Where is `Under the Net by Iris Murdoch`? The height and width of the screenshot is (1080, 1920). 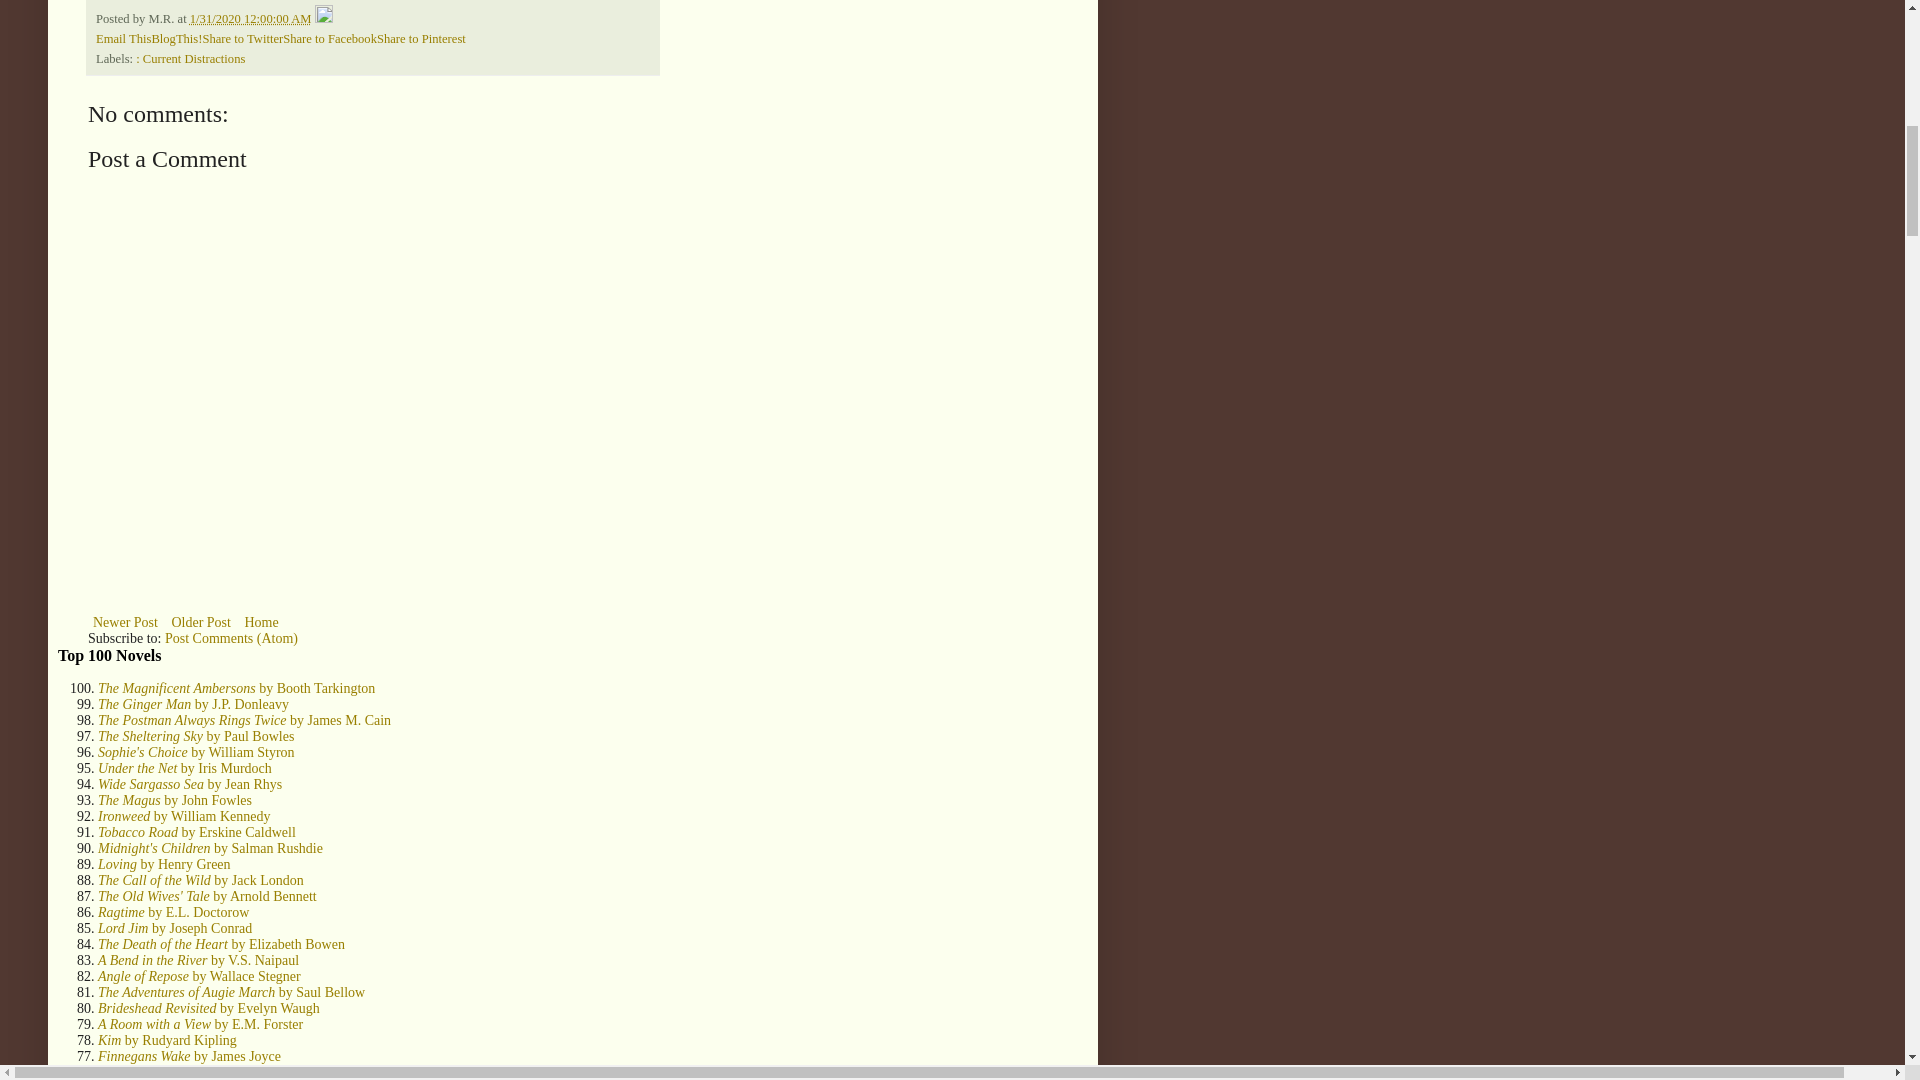
Under the Net by Iris Murdoch is located at coordinates (184, 768).